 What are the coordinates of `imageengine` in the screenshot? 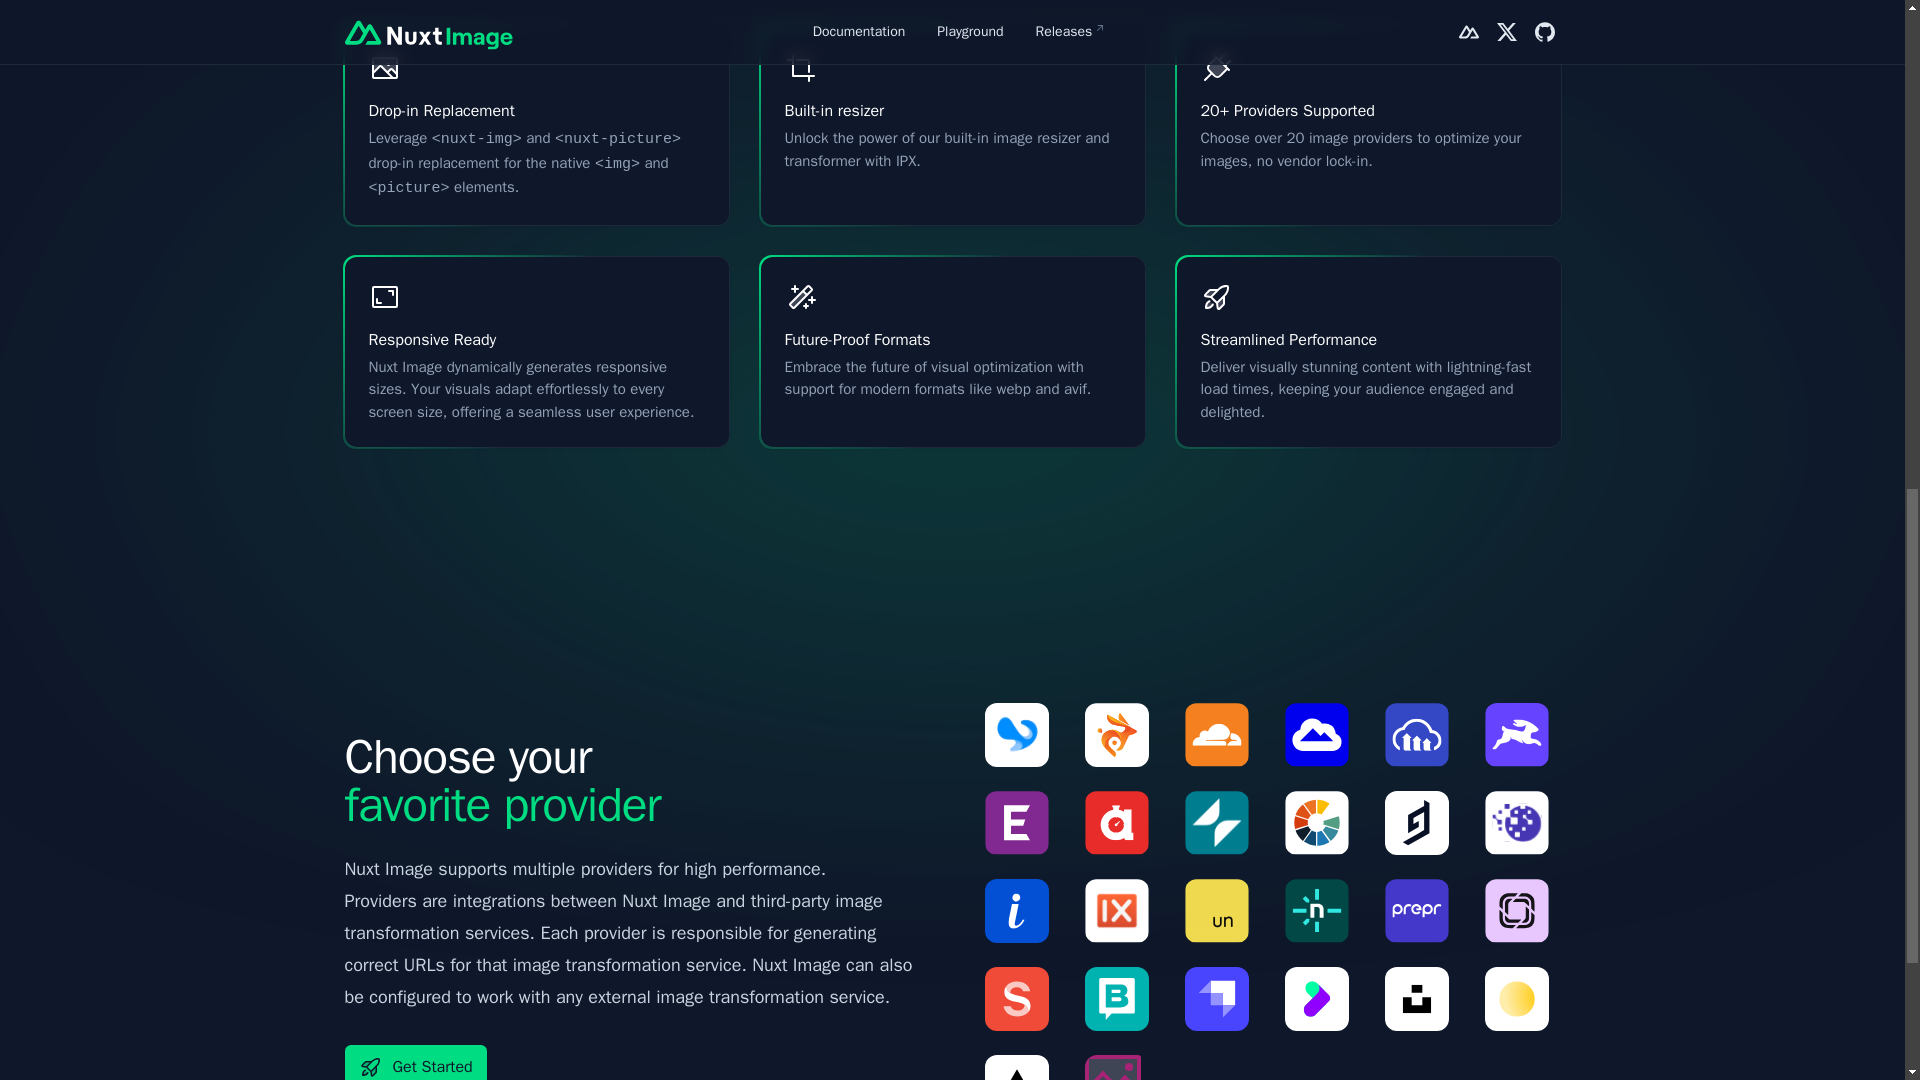 It's located at (1522, 822).